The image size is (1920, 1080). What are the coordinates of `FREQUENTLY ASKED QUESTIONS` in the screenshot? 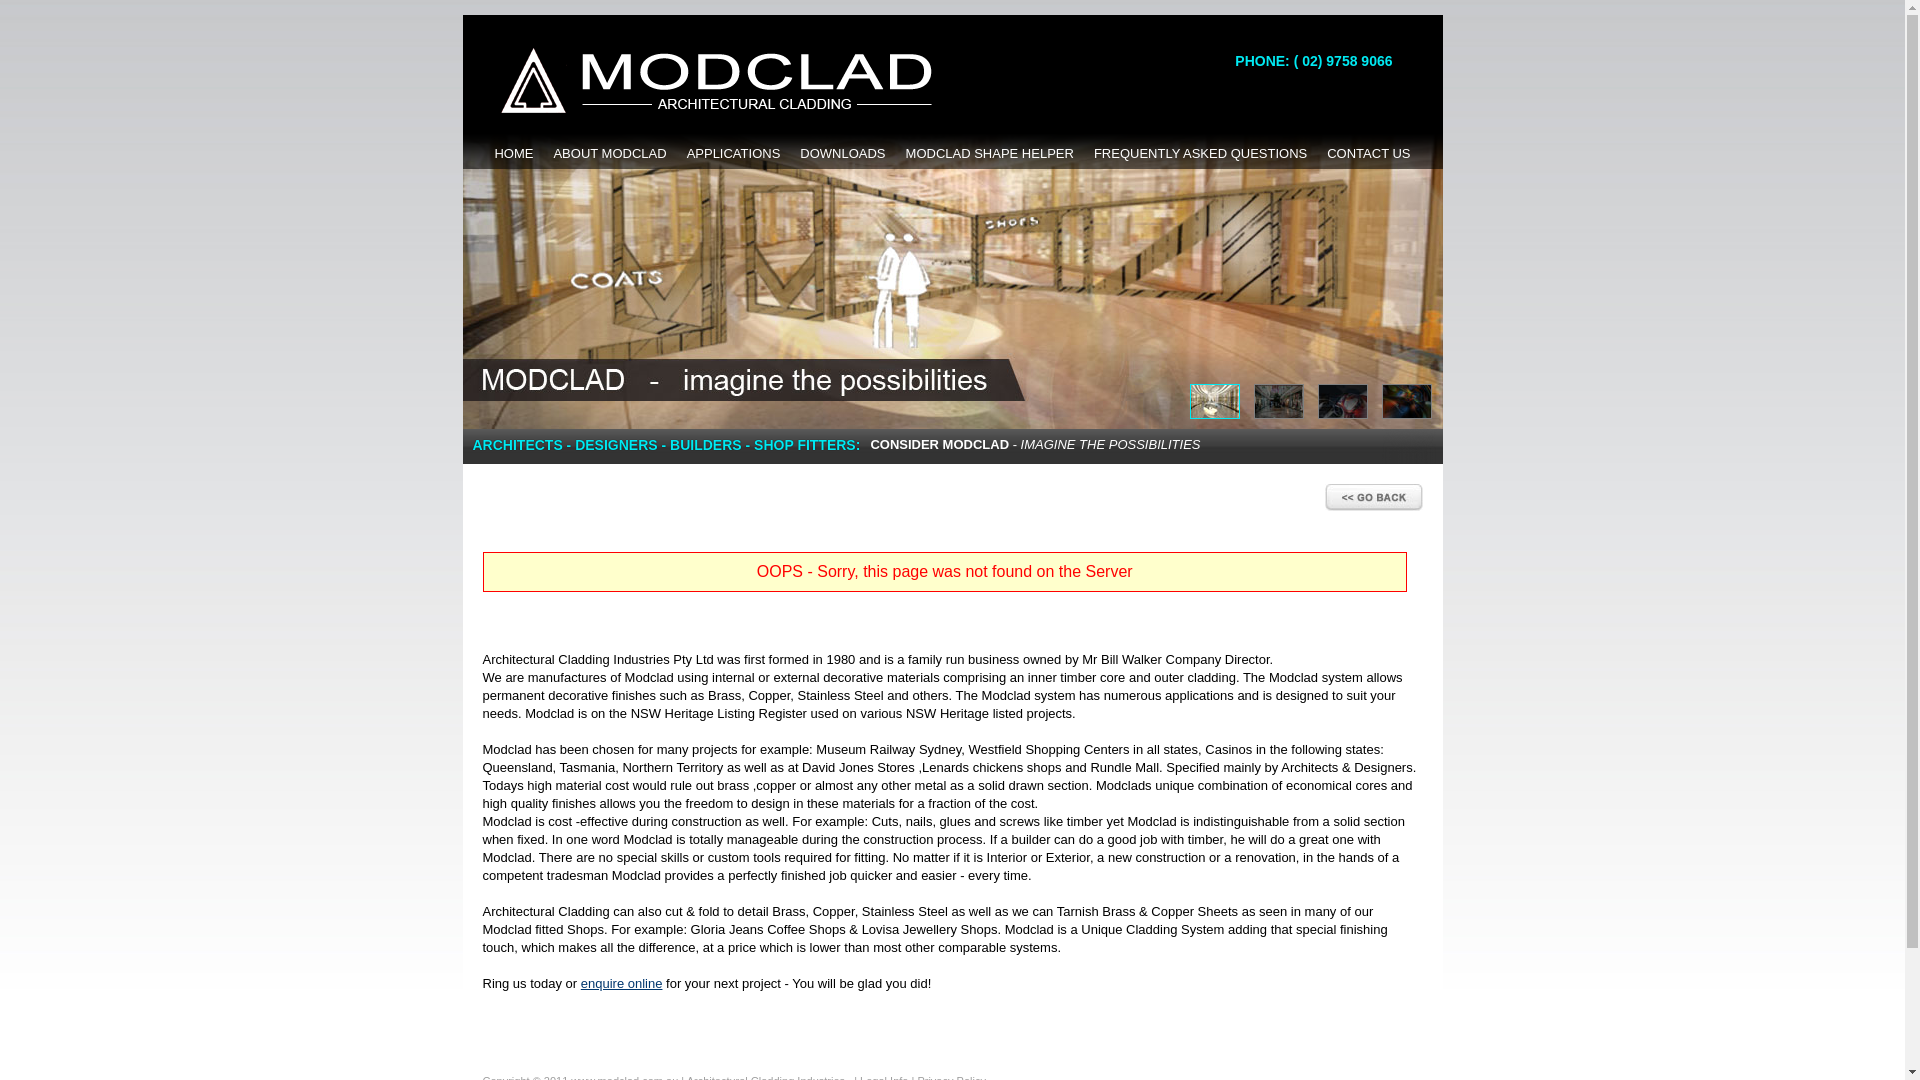 It's located at (1200, 154).